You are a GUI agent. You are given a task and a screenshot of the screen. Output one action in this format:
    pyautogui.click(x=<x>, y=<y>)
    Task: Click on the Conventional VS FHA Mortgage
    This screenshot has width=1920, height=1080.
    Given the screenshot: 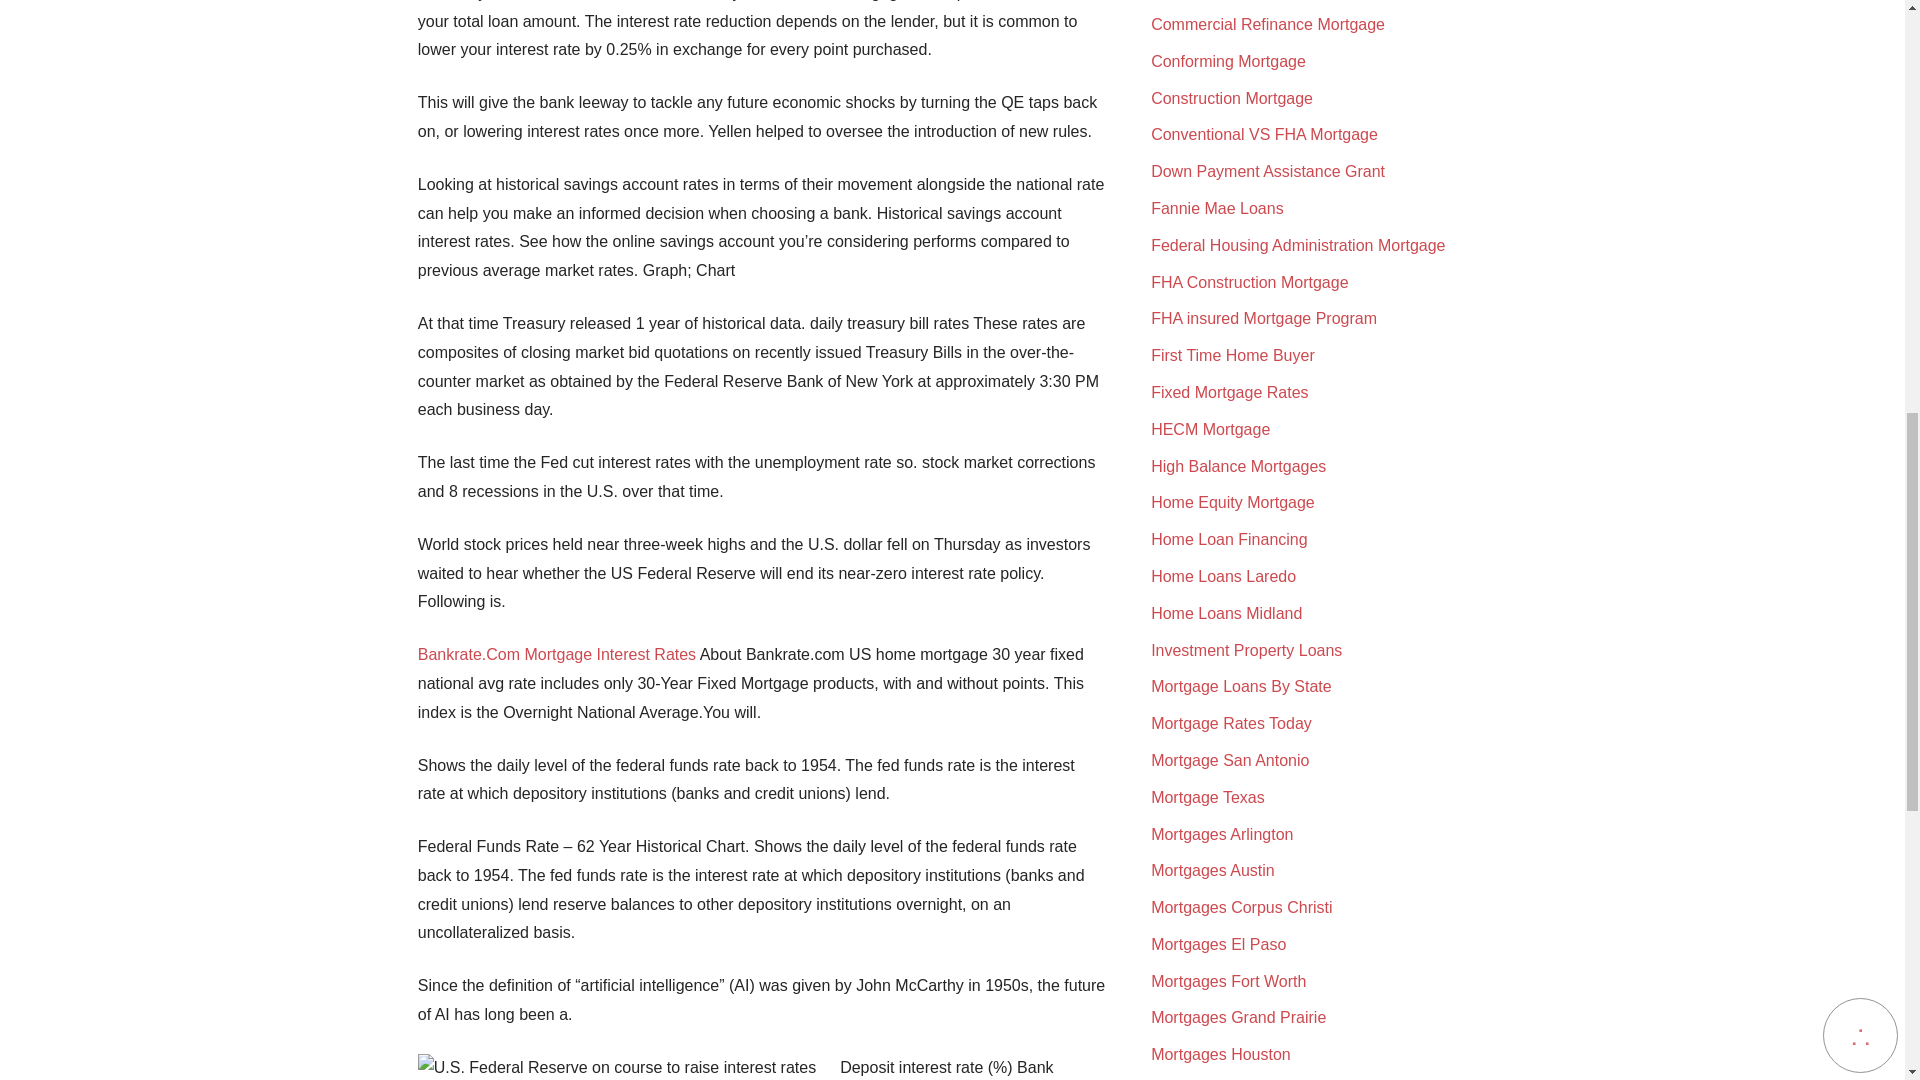 What is the action you would take?
    pyautogui.click(x=1264, y=134)
    